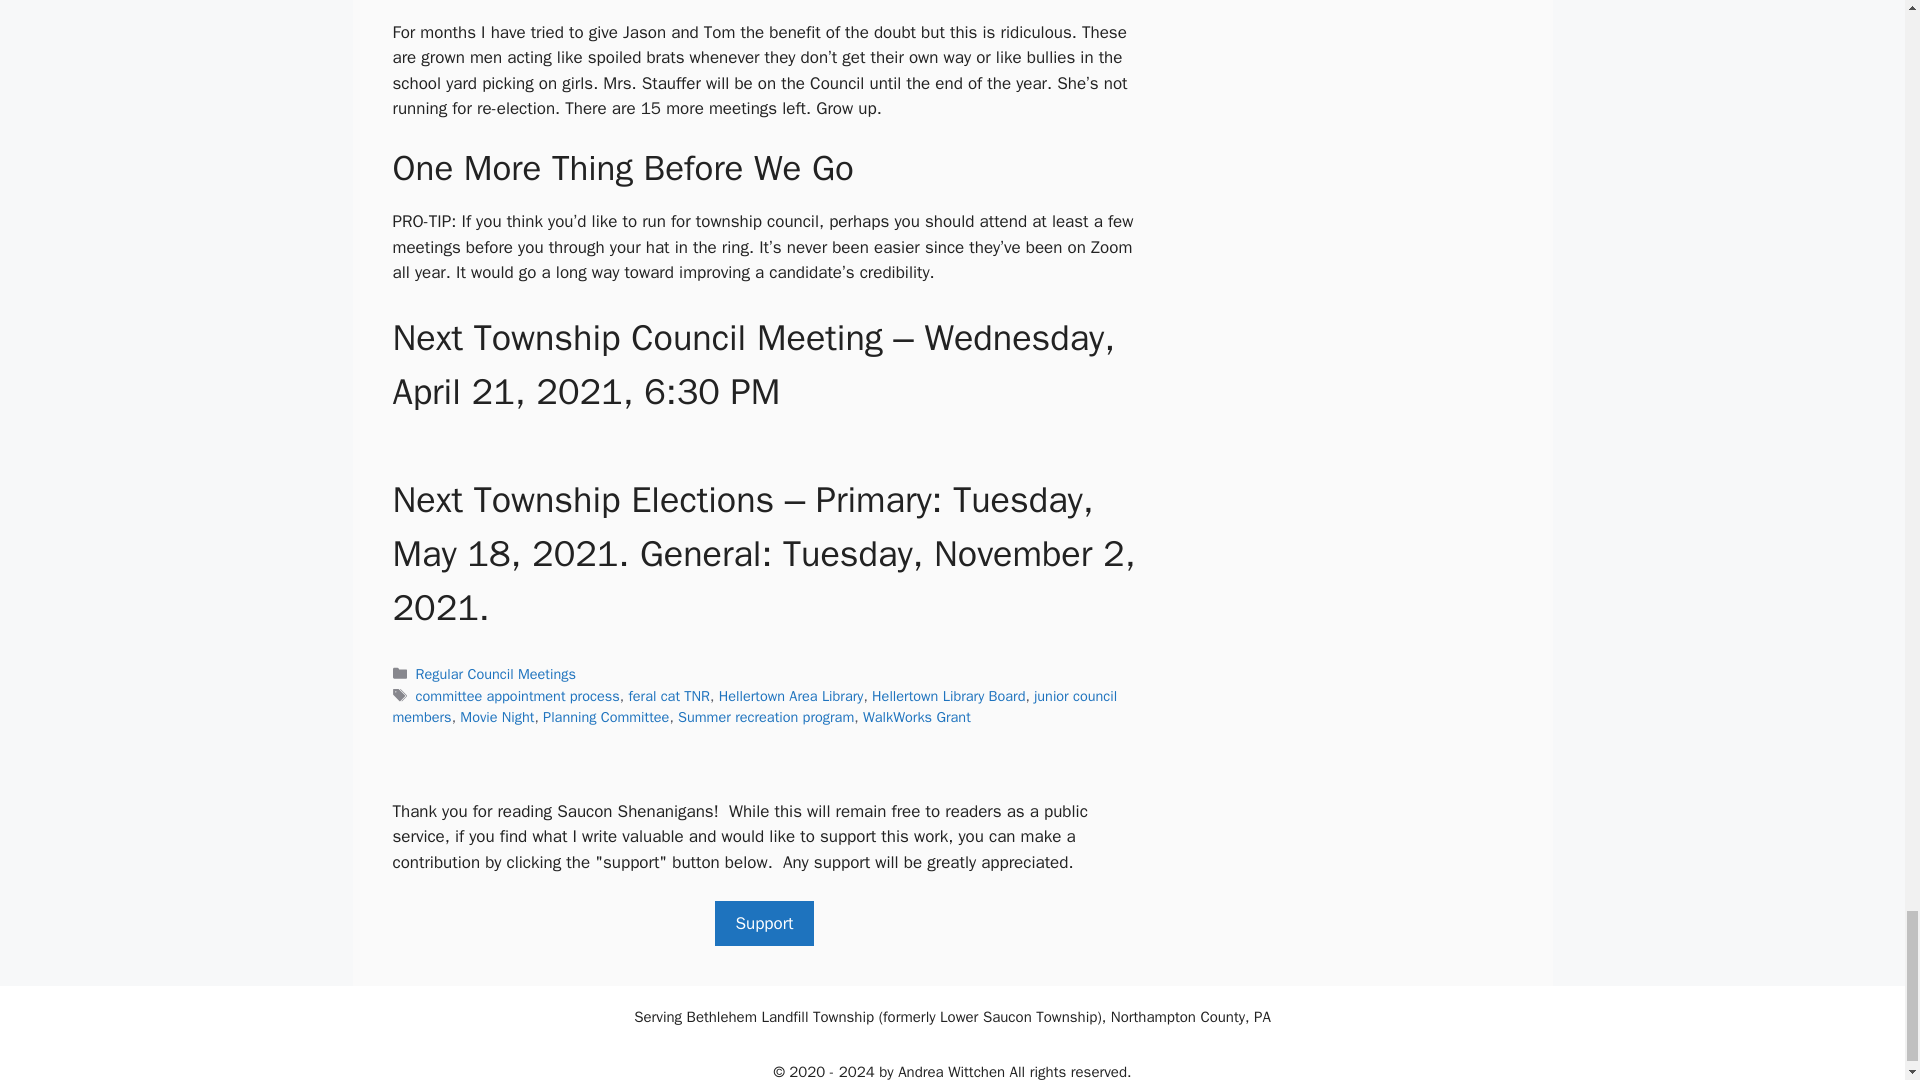 Image resolution: width=1920 pixels, height=1080 pixels. I want to click on junior council members, so click(754, 706).